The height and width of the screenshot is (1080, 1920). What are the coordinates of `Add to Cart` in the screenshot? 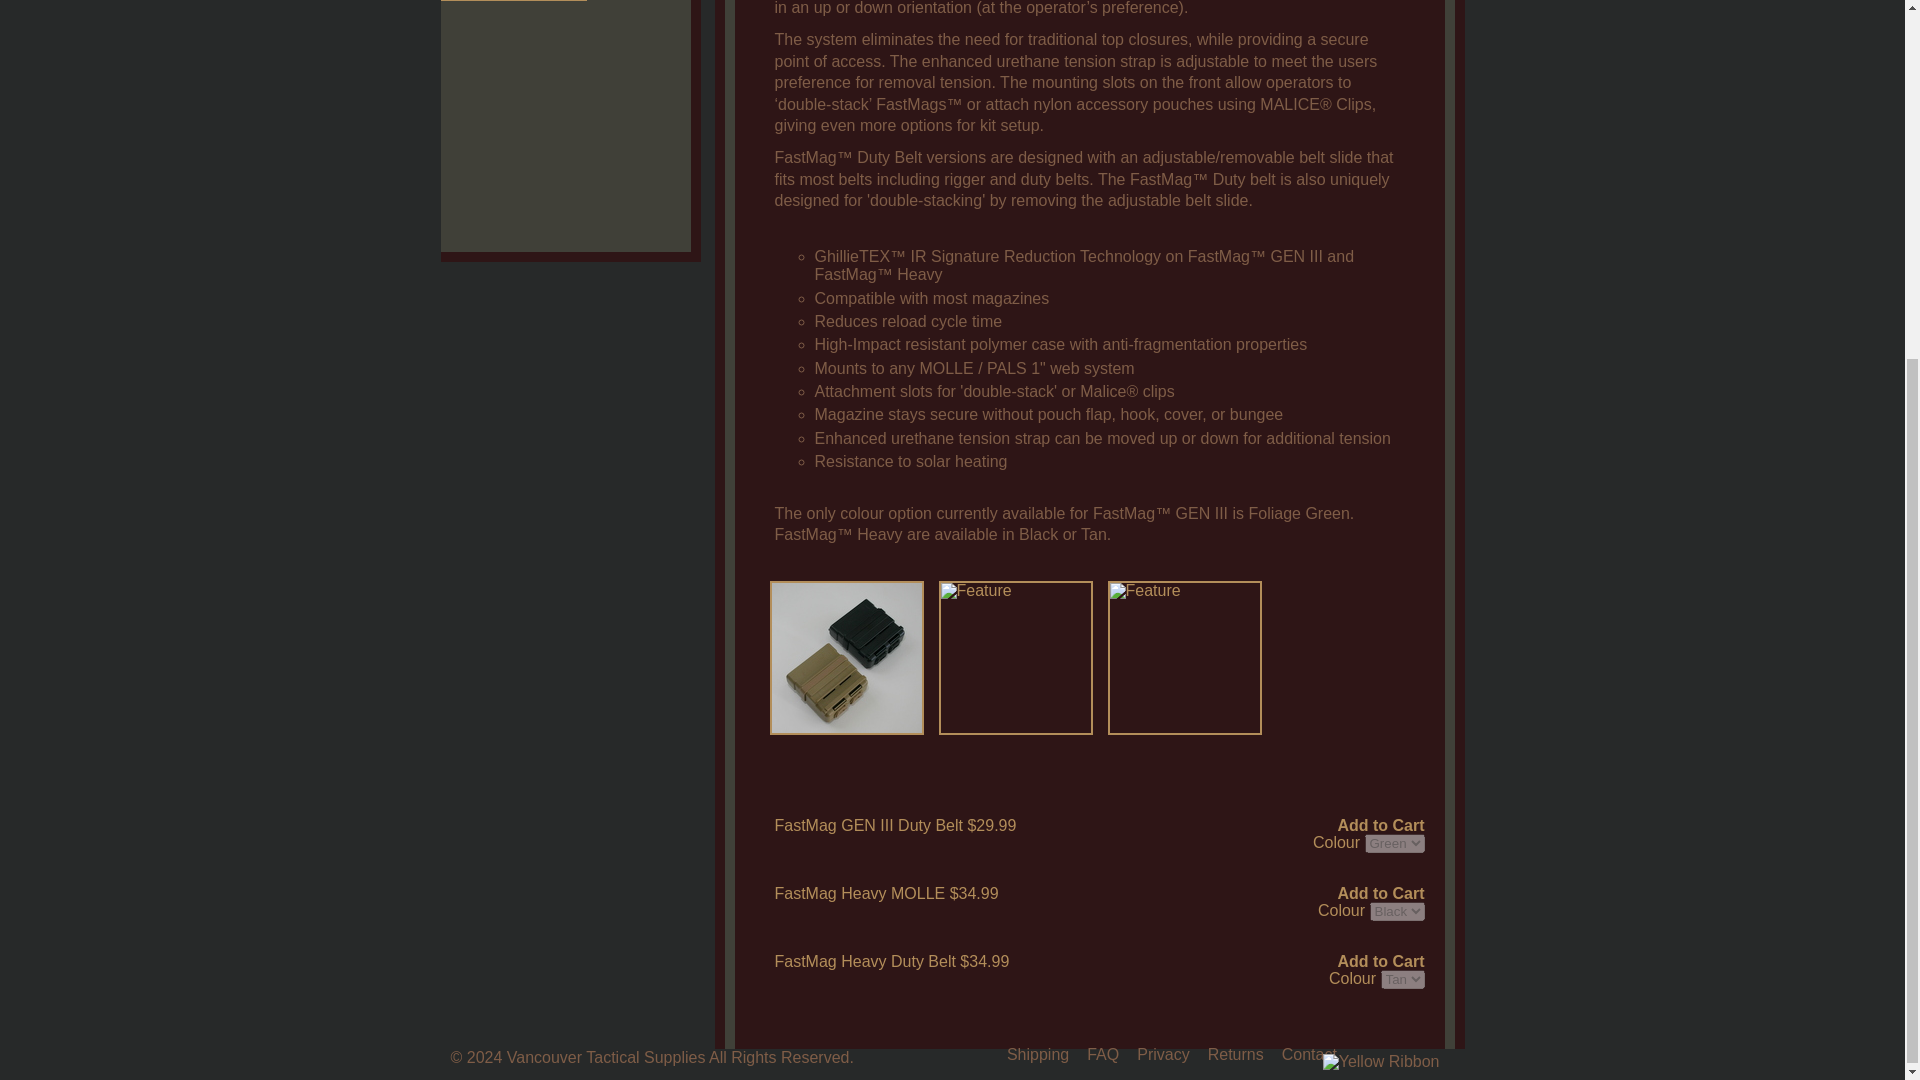 It's located at (1380, 961).